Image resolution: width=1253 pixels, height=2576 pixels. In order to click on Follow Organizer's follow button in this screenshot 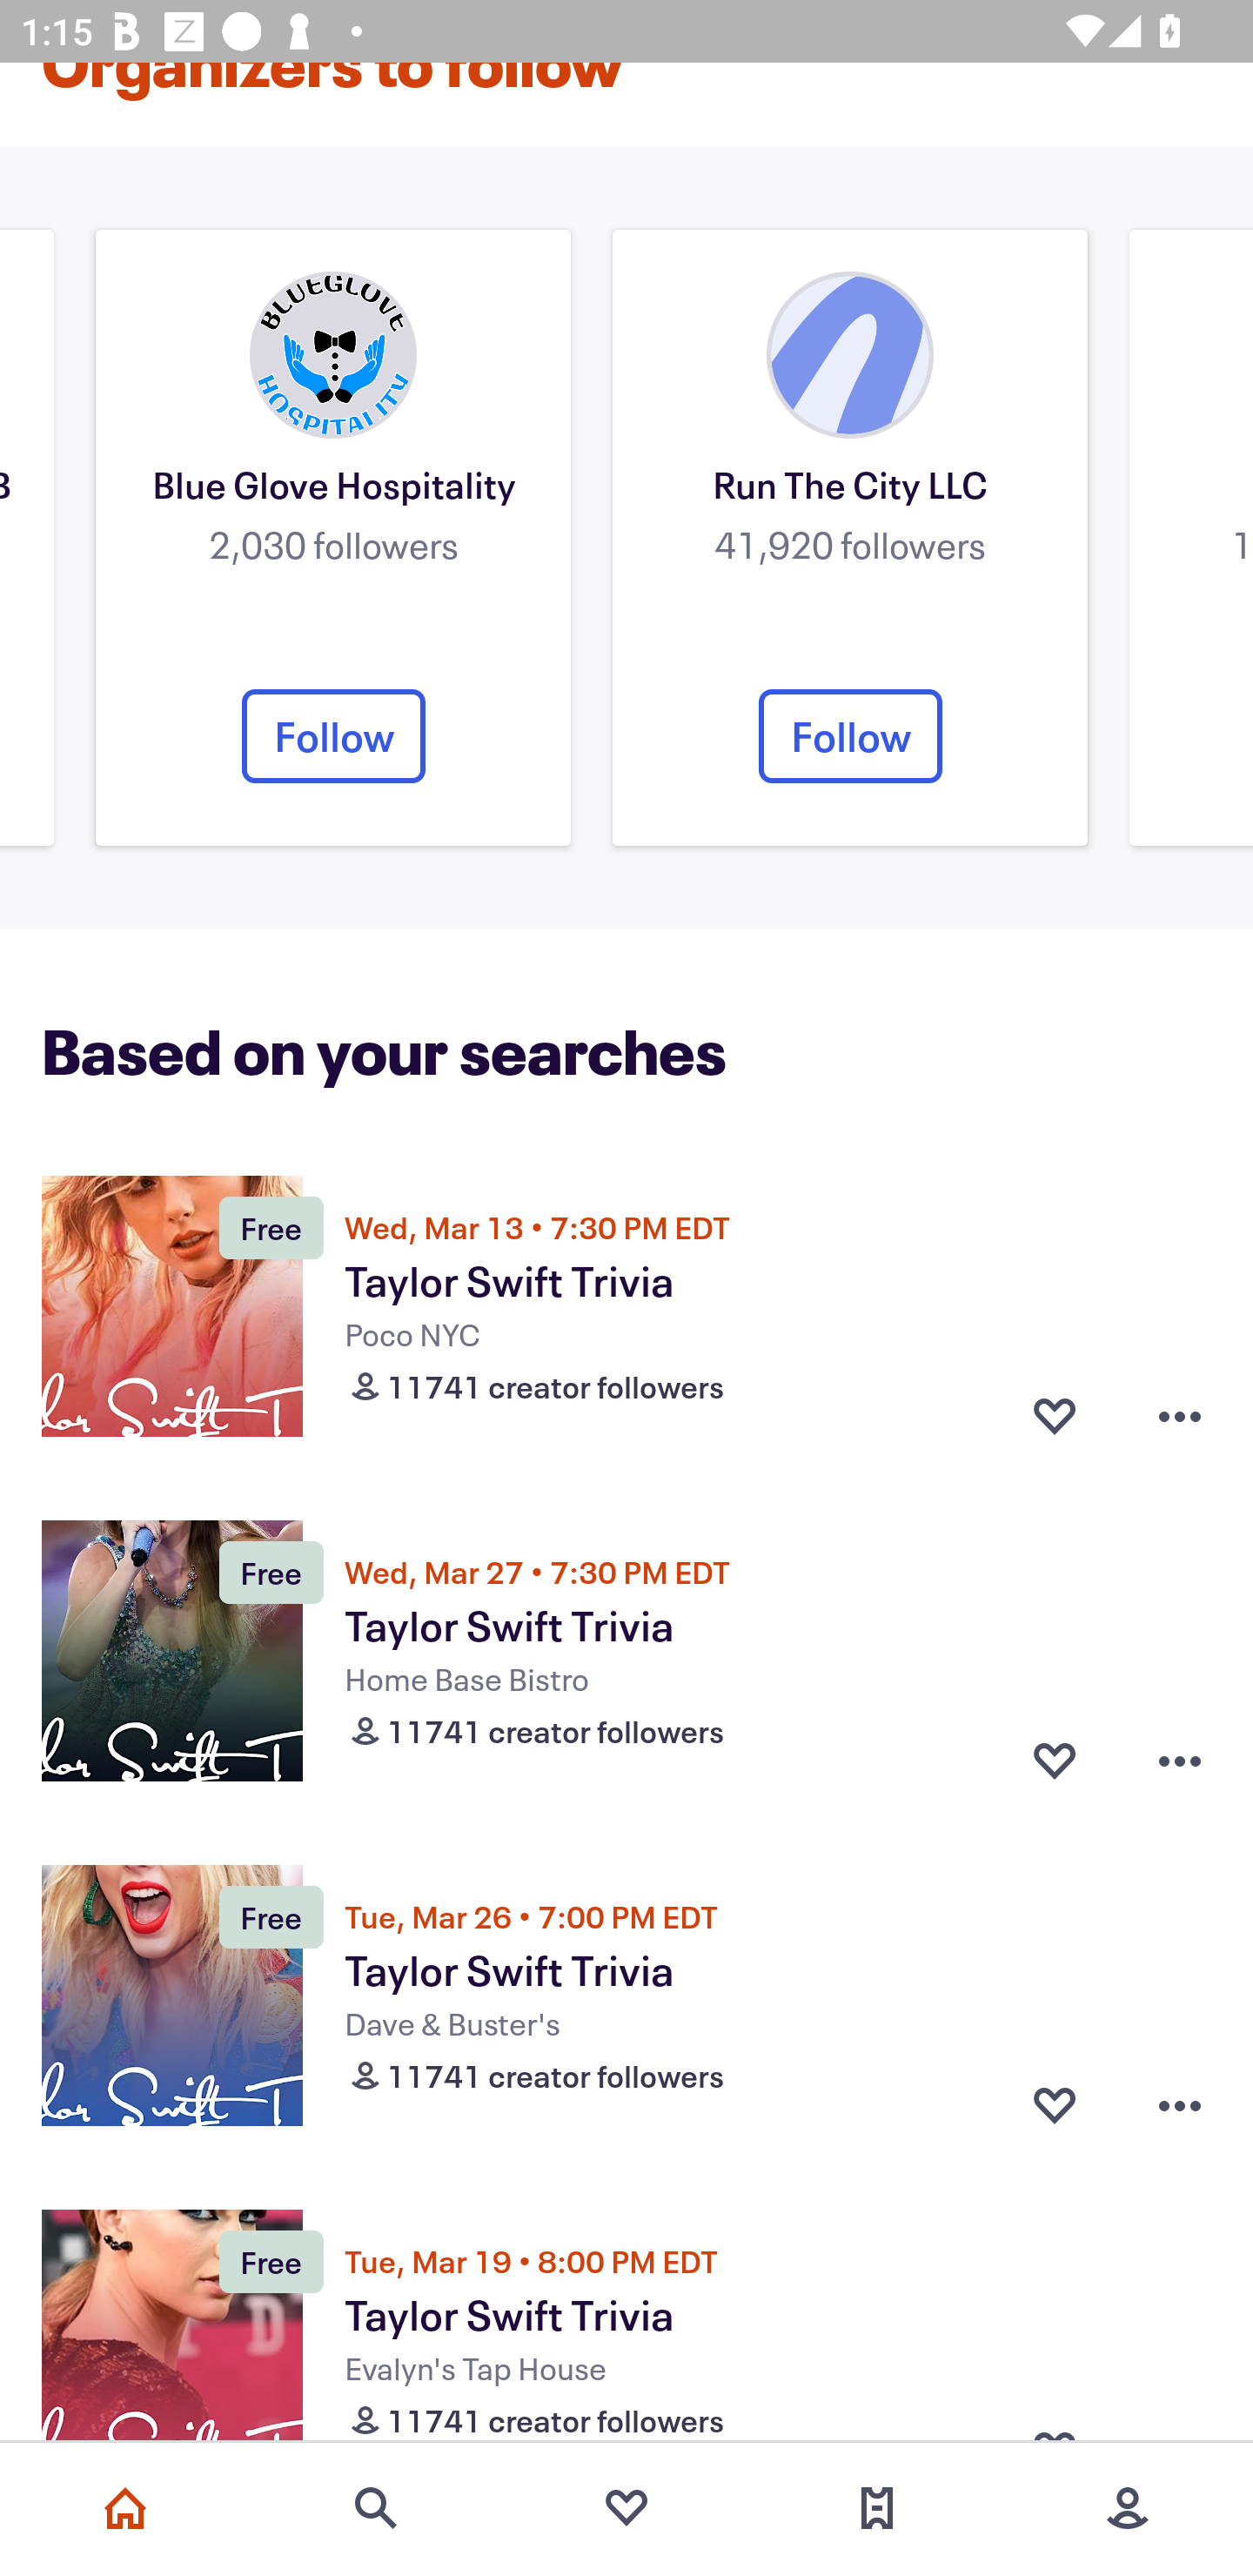, I will do `click(333, 736)`.